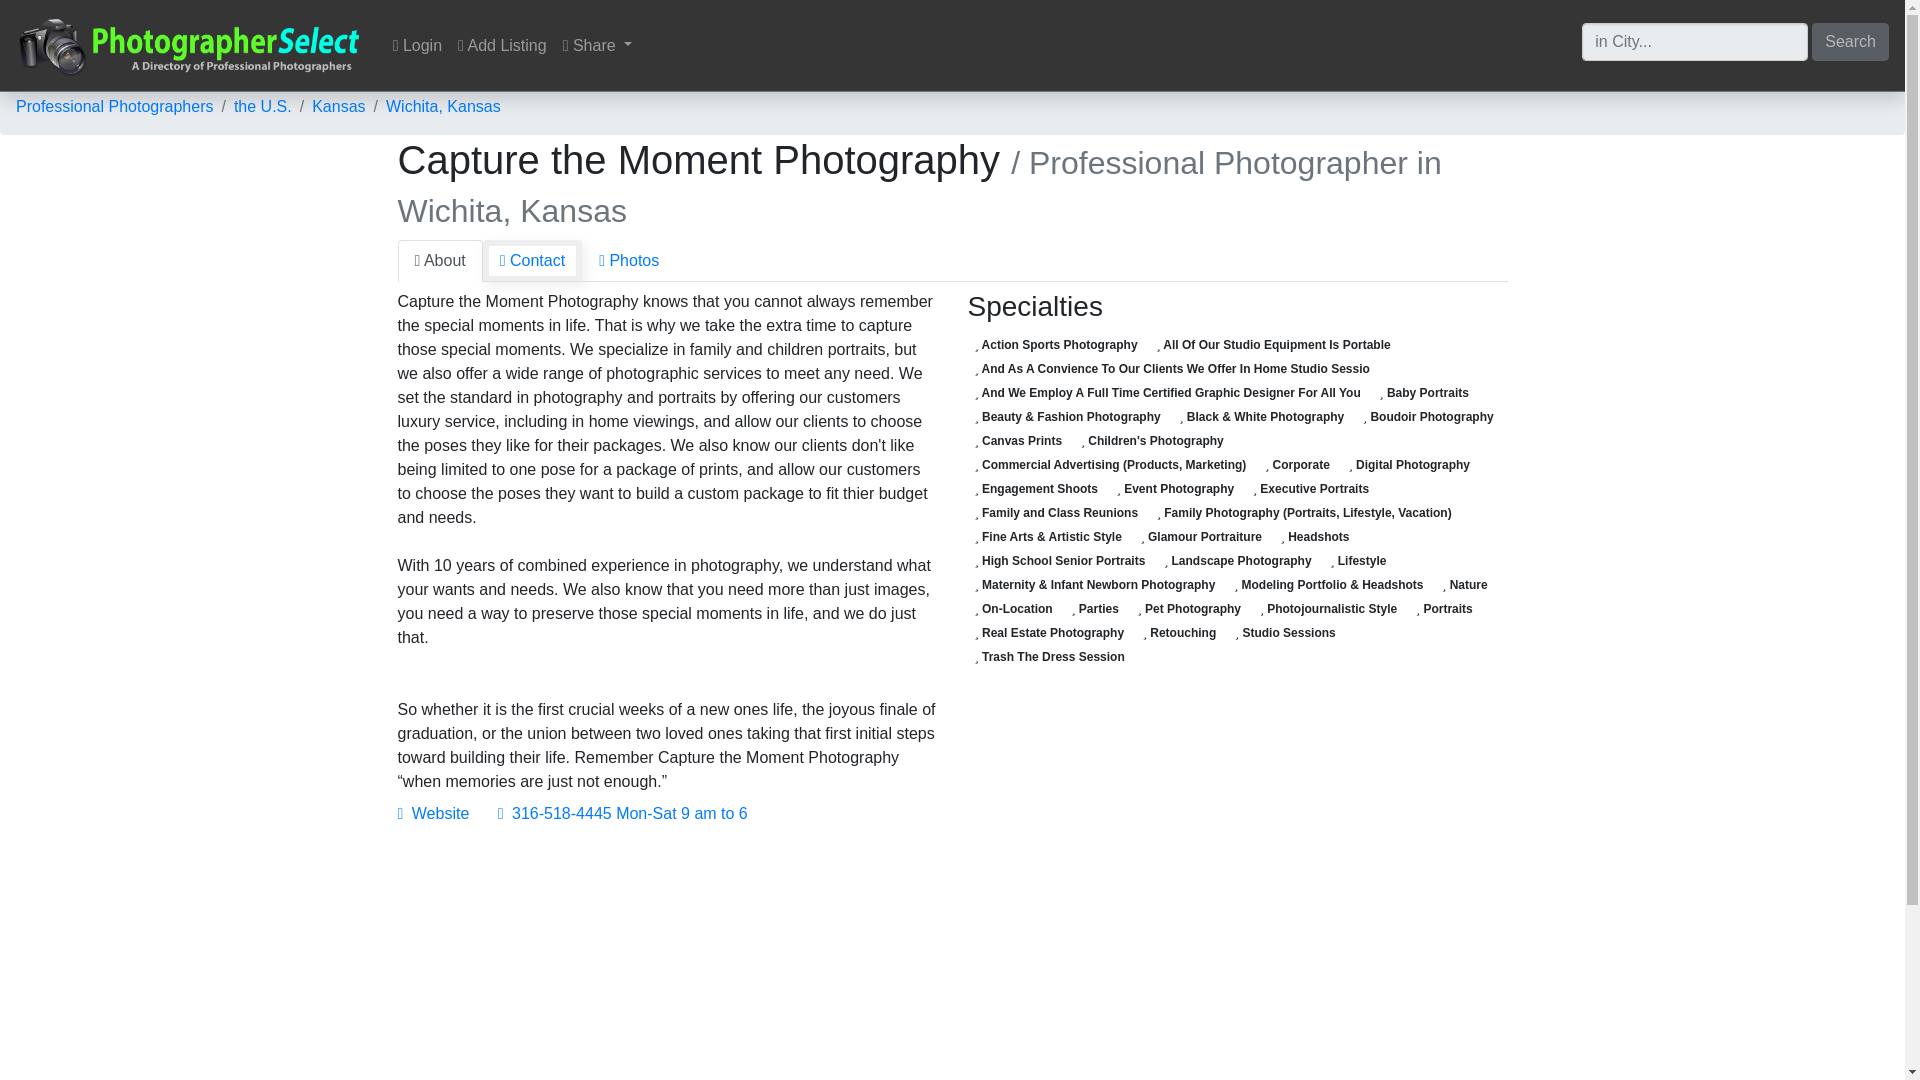 This screenshot has height=1080, width=1920. What do you see at coordinates (262, 106) in the screenshot?
I see `the U.S.` at bounding box center [262, 106].